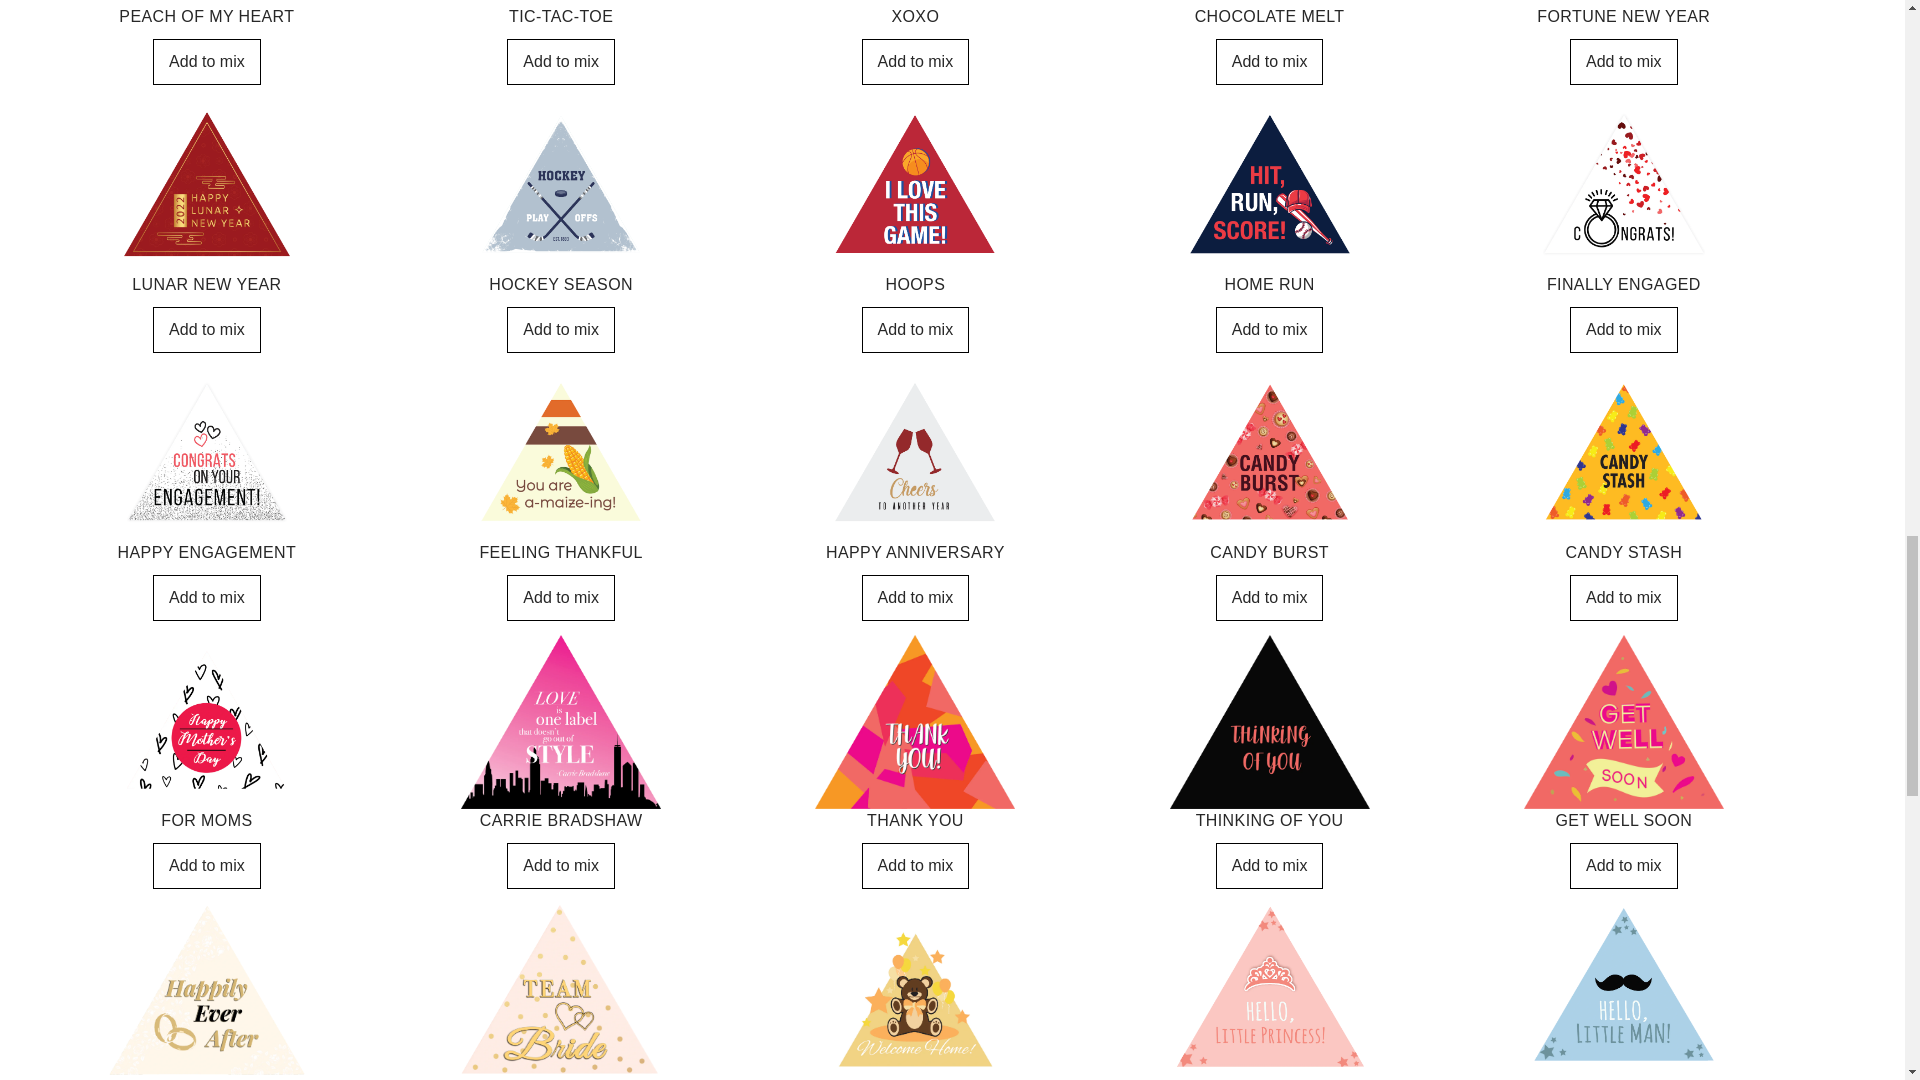  What do you see at coordinates (1624, 62) in the screenshot?
I see `Fortune New Year` at bounding box center [1624, 62].